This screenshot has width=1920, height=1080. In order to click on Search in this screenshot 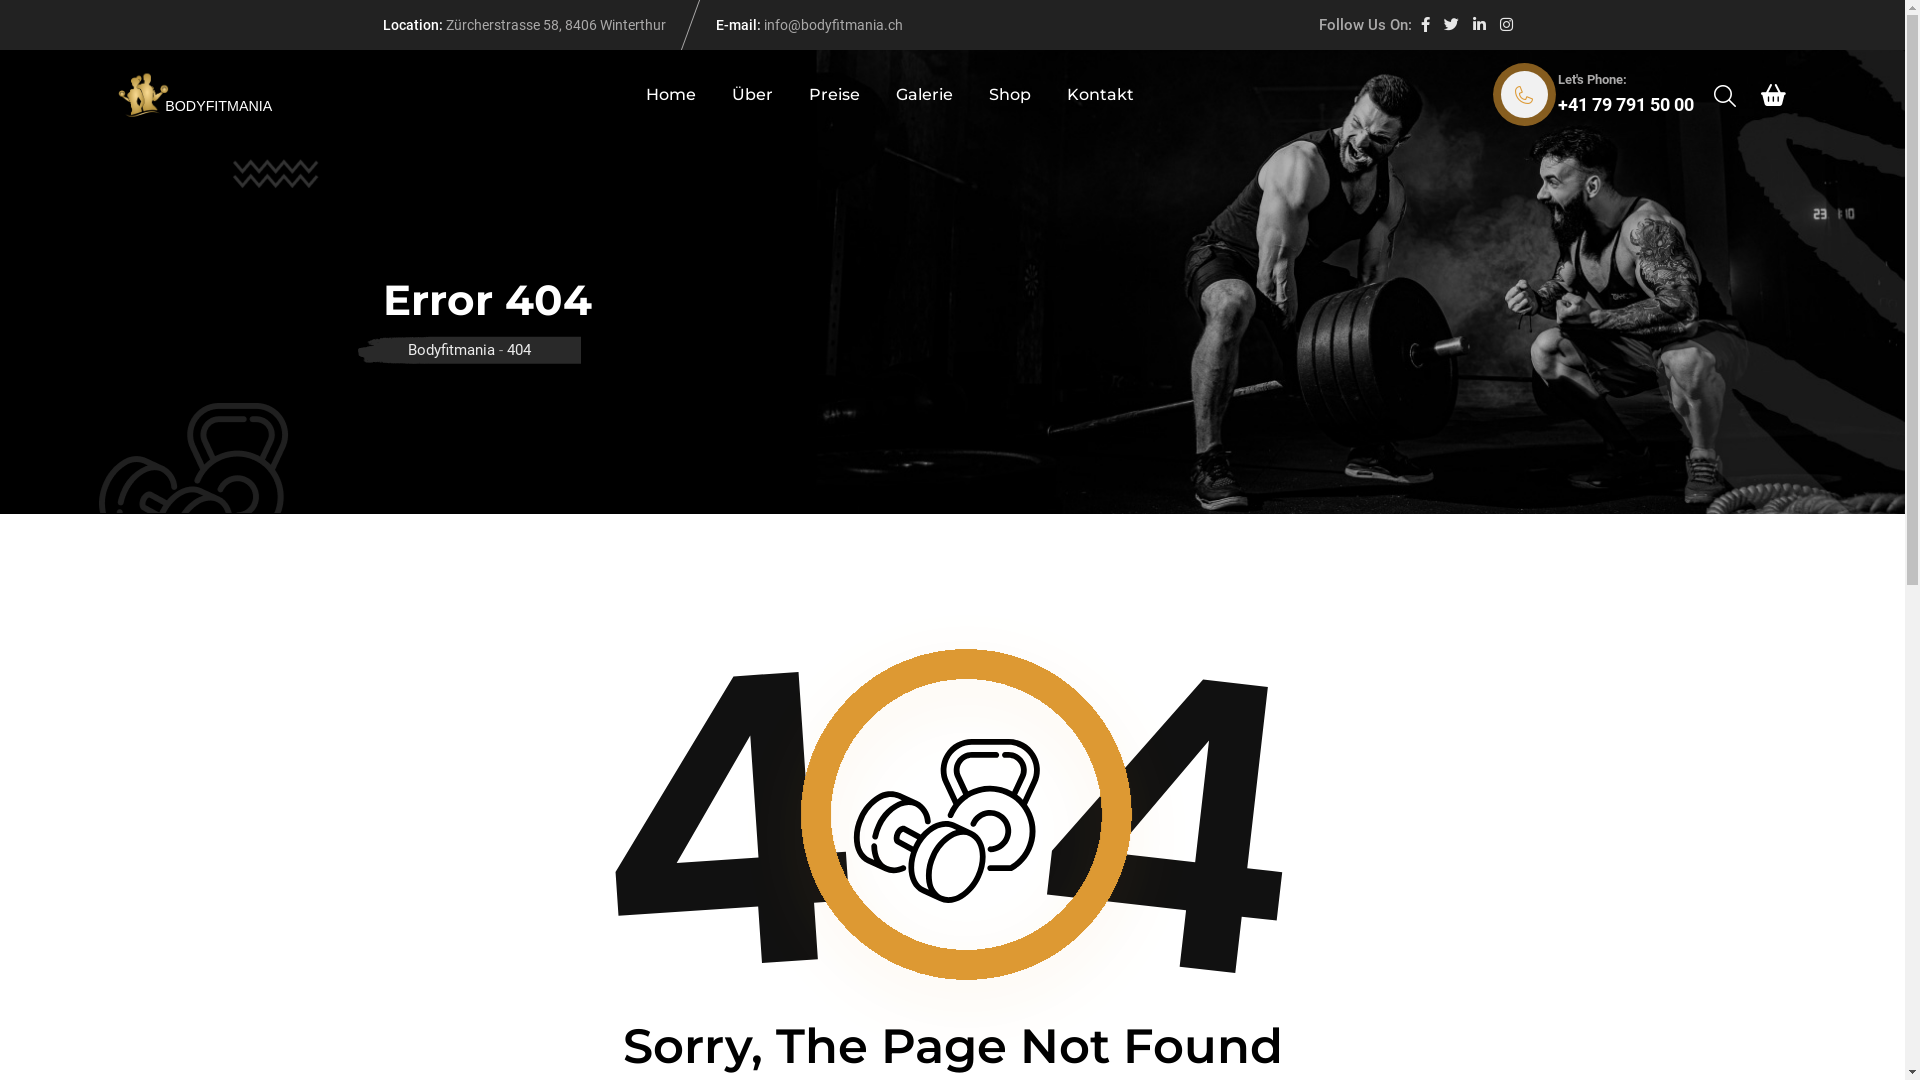, I will do `click(1725, 96)`.